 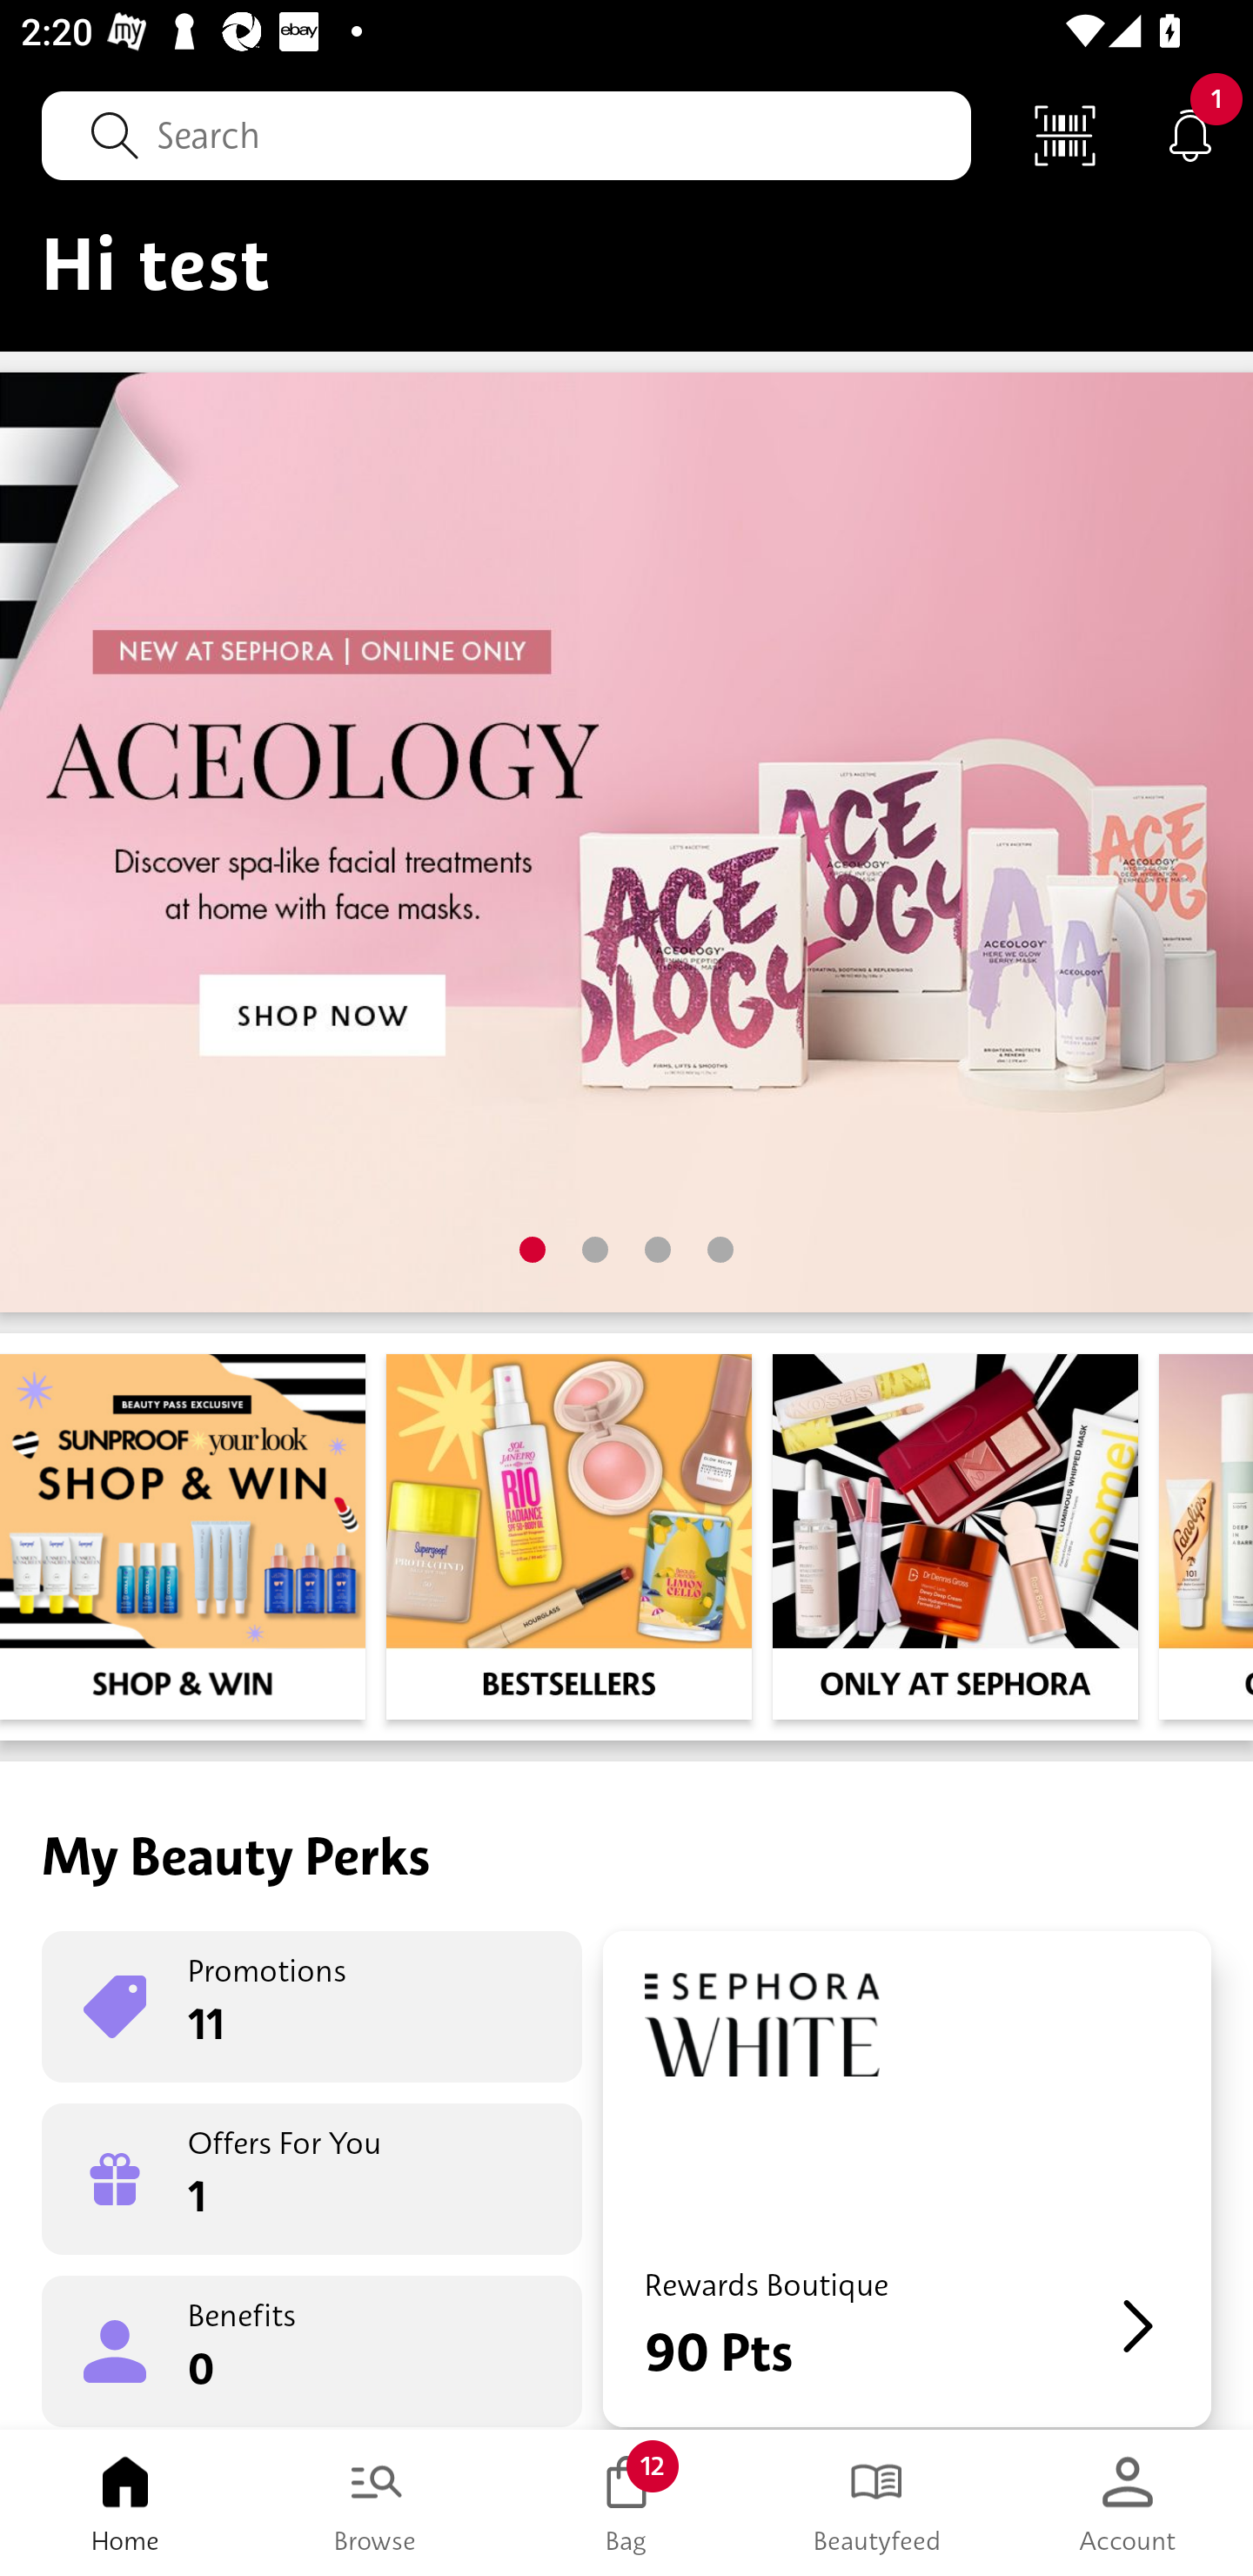 I want to click on Bag 12 Bag, so click(x=626, y=2503).